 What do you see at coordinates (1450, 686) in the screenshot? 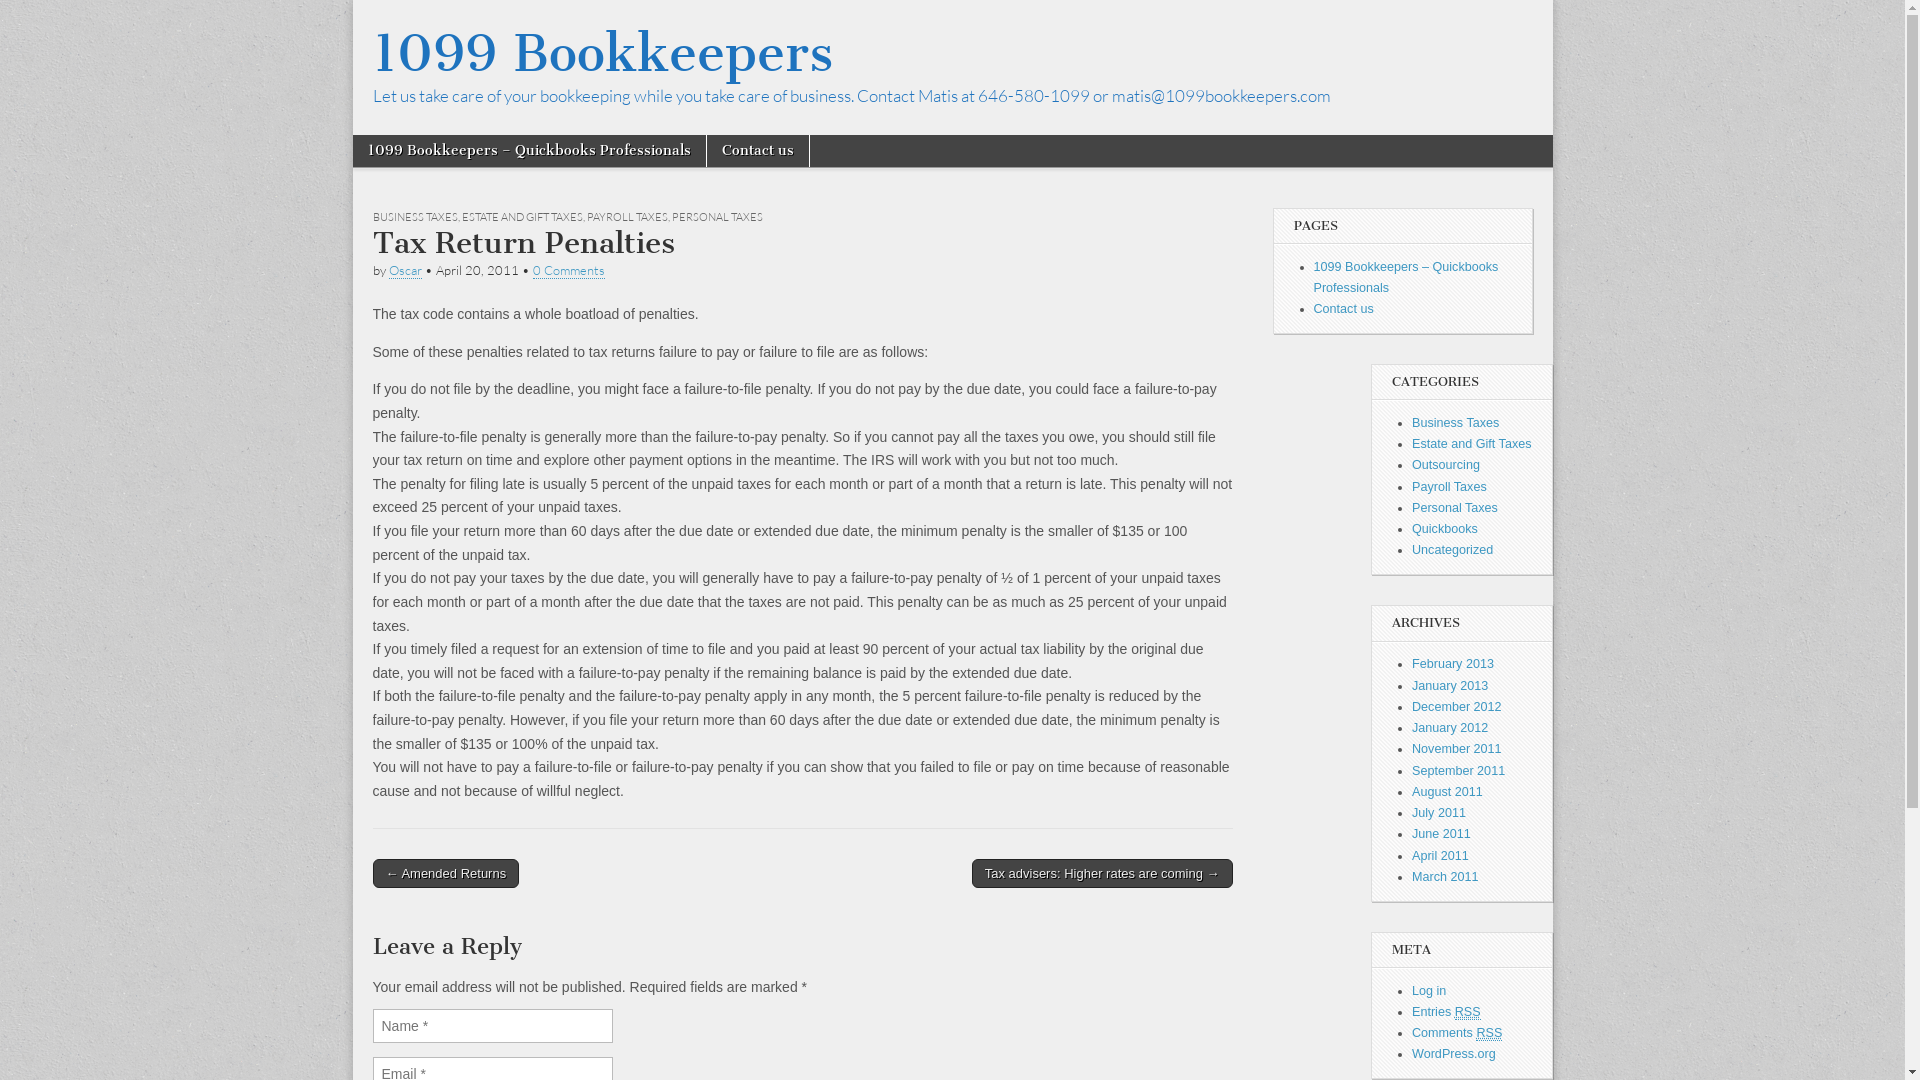
I see `January 2013` at bounding box center [1450, 686].